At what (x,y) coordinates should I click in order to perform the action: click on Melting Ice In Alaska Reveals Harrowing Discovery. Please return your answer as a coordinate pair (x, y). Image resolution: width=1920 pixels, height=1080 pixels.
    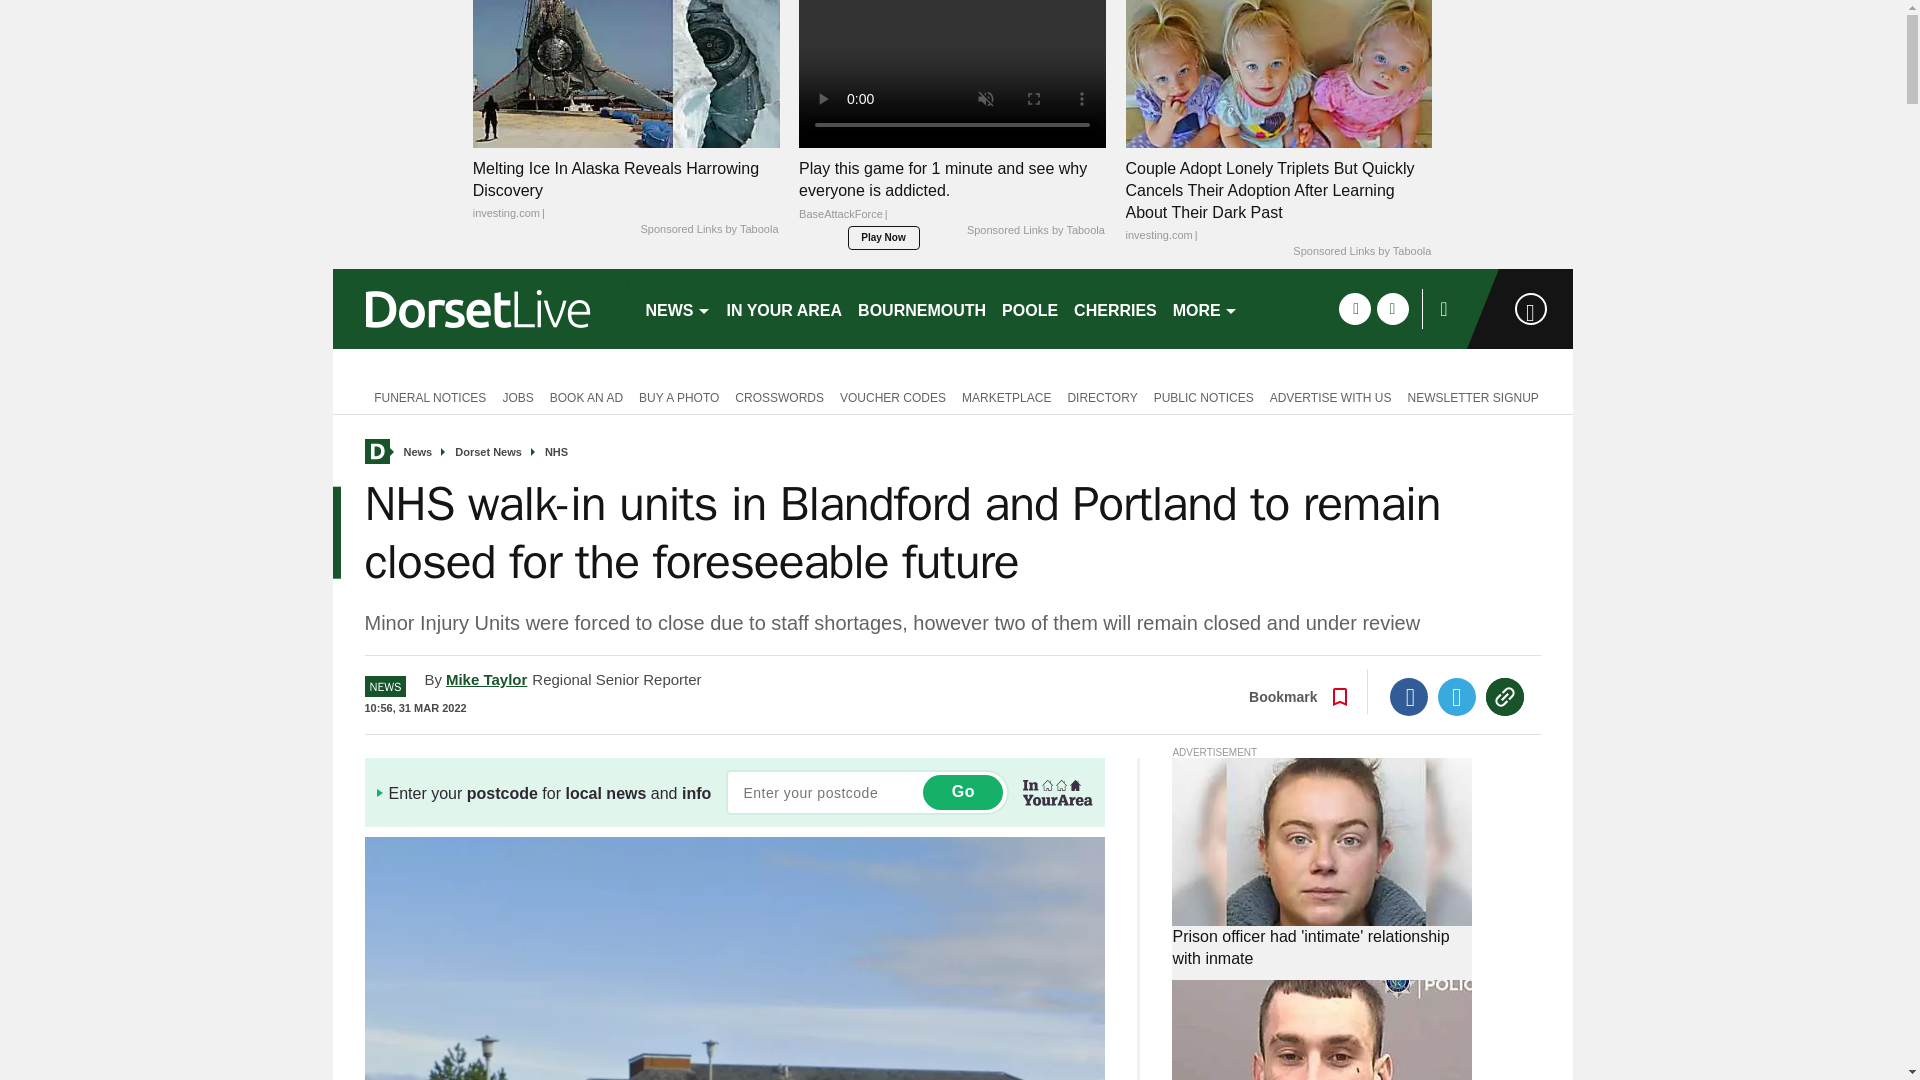
    Looking at the image, I should click on (626, 190).